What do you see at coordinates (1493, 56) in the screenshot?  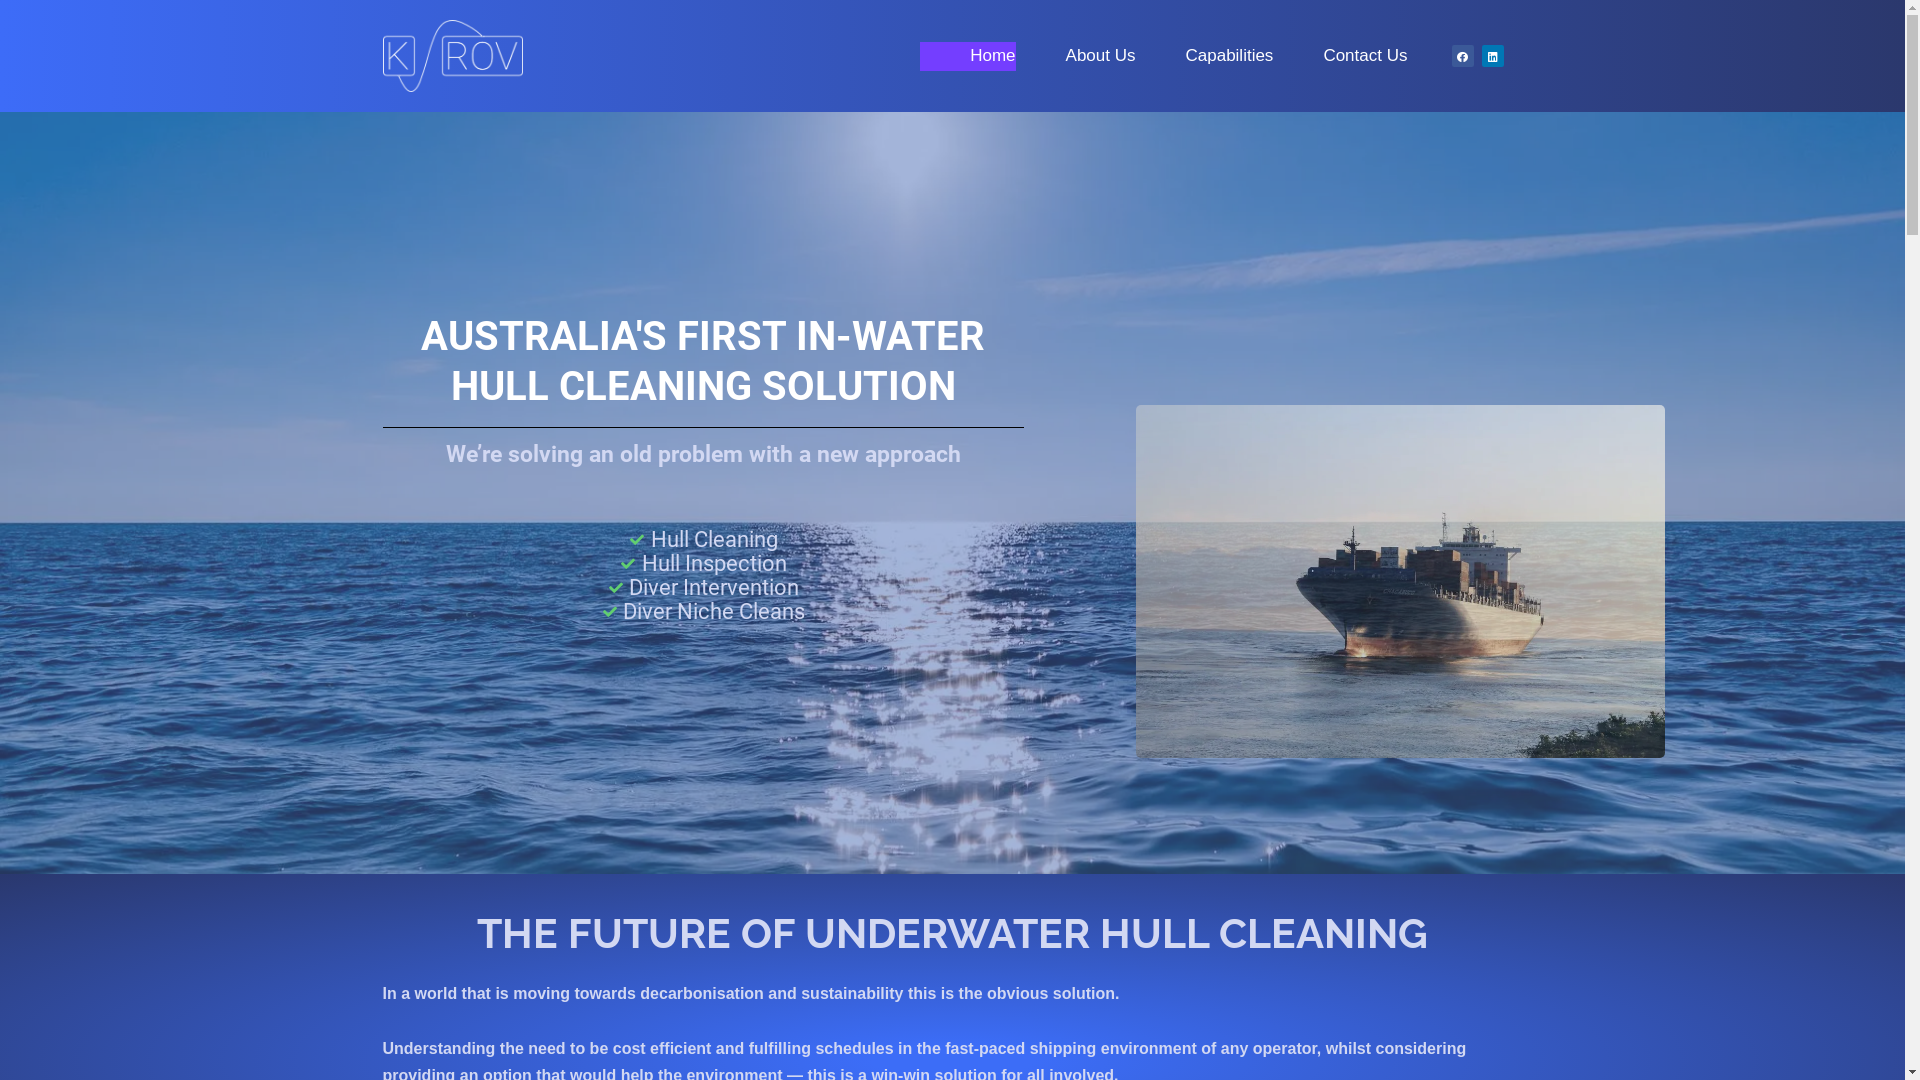 I see `Linkedin` at bounding box center [1493, 56].